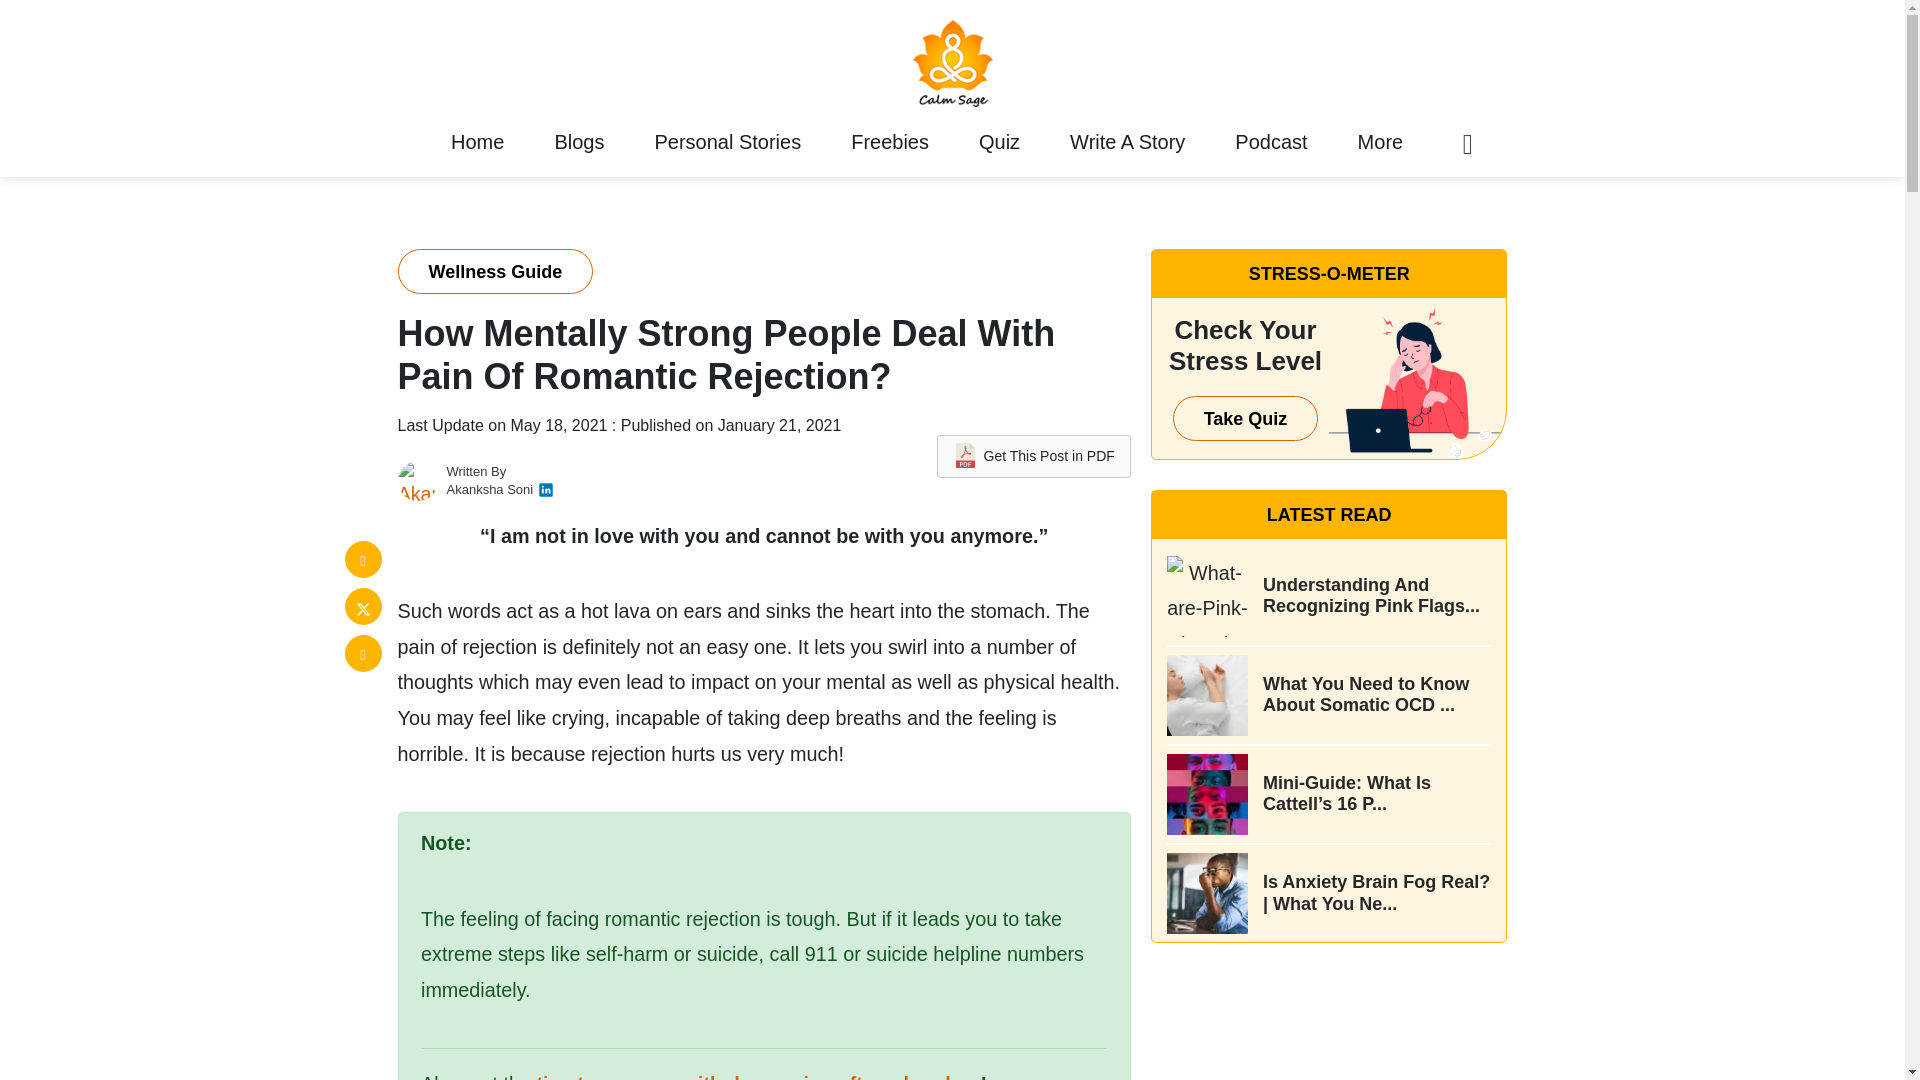  What do you see at coordinates (1127, 142) in the screenshot?
I see `Write A Story` at bounding box center [1127, 142].